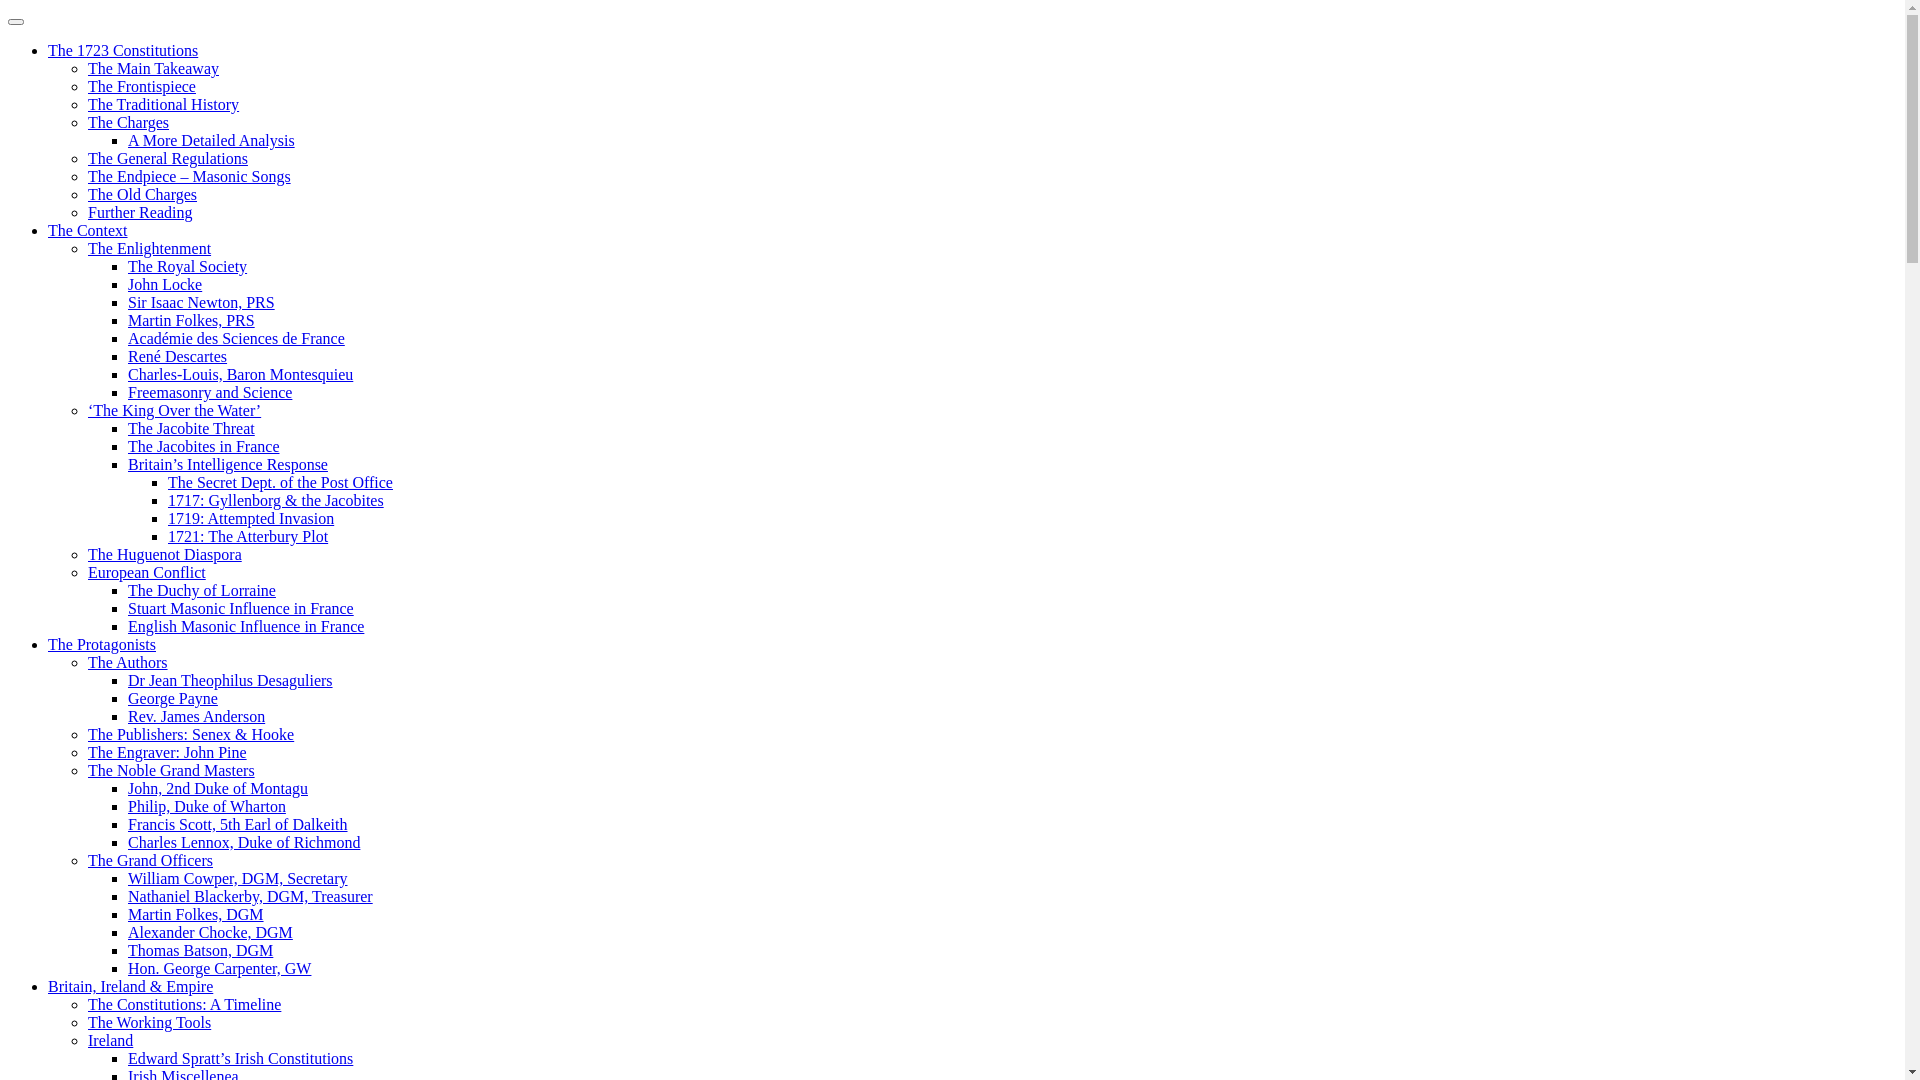 The height and width of the screenshot is (1080, 1920). What do you see at coordinates (184, 1004) in the screenshot?
I see `The Constitutions: A Timeline` at bounding box center [184, 1004].